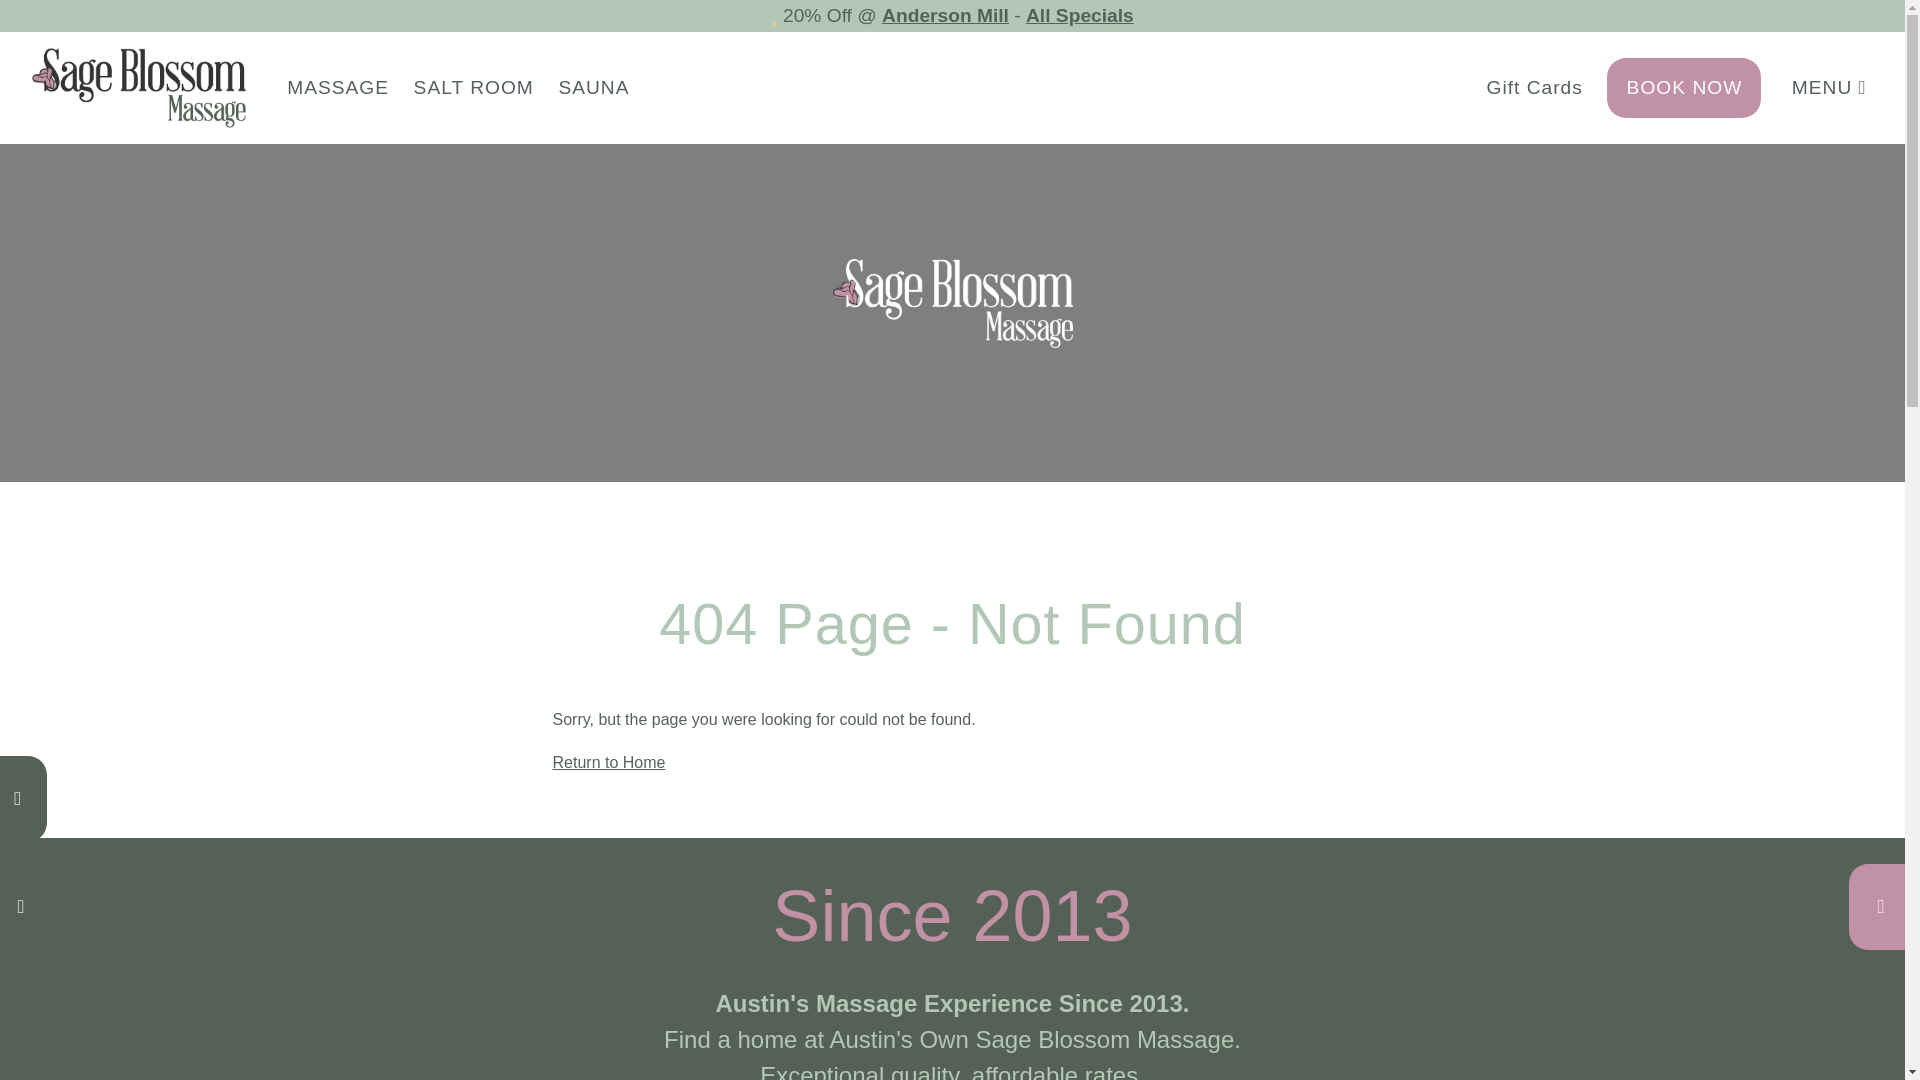 The width and height of the screenshot is (1920, 1080). What do you see at coordinates (1080, 15) in the screenshot?
I see `All Specials` at bounding box center [1080, 15].